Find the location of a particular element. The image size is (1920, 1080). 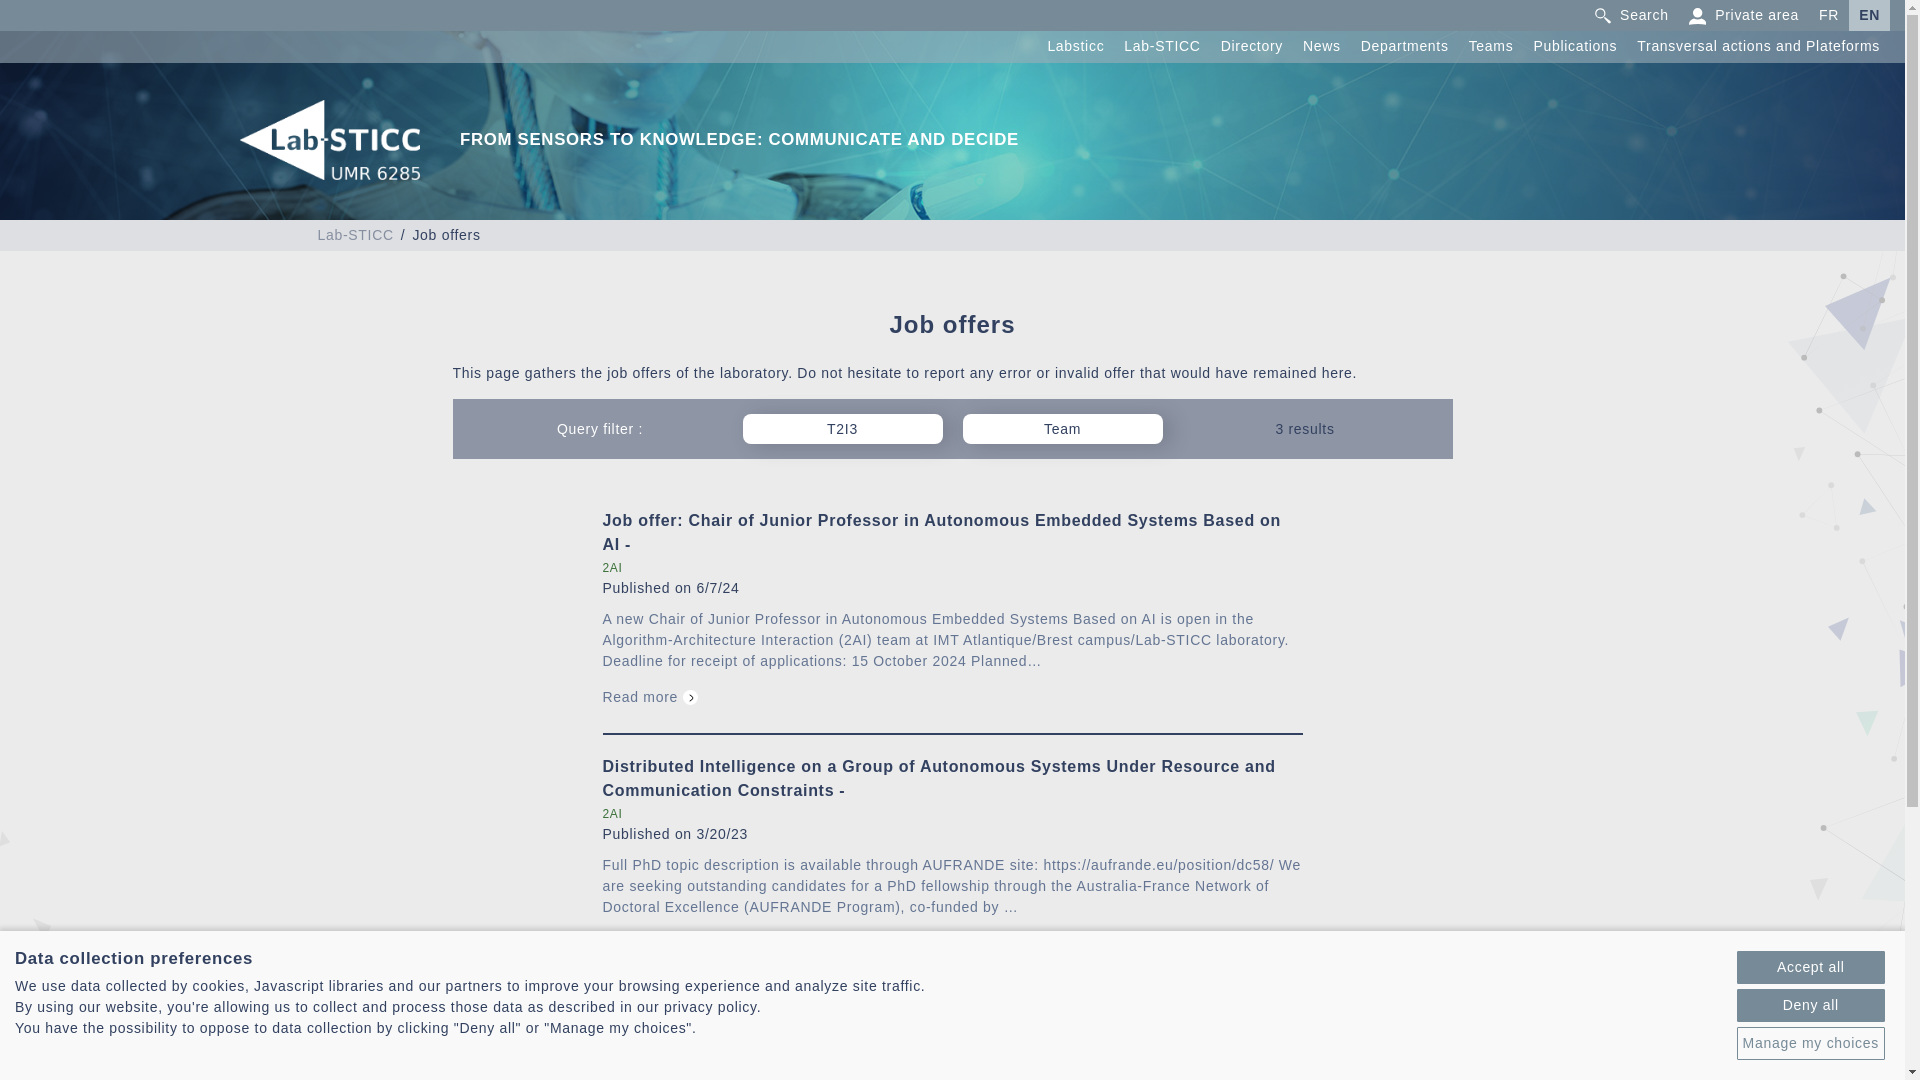

 Search is located at coordinates (1630, 14).